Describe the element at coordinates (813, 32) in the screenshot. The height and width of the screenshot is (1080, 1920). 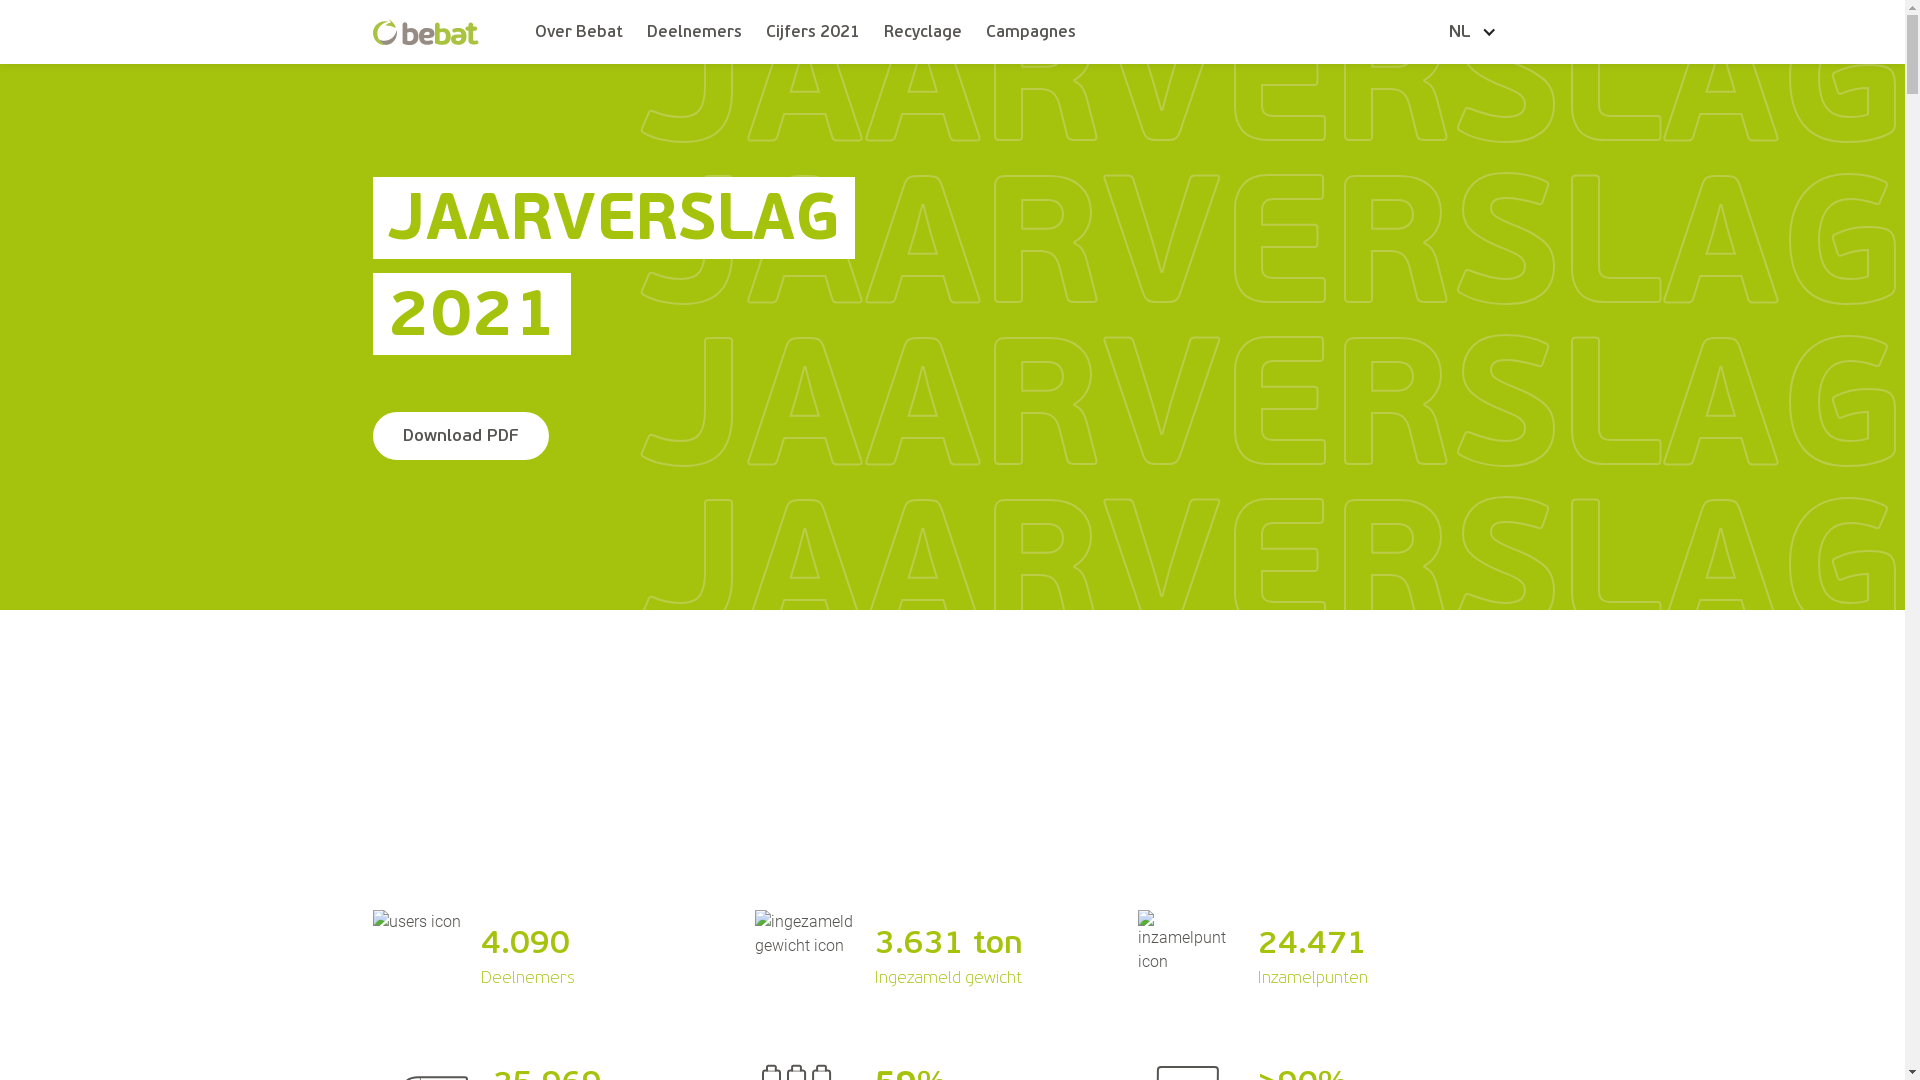
I see `Cijfers 2021` at that location.